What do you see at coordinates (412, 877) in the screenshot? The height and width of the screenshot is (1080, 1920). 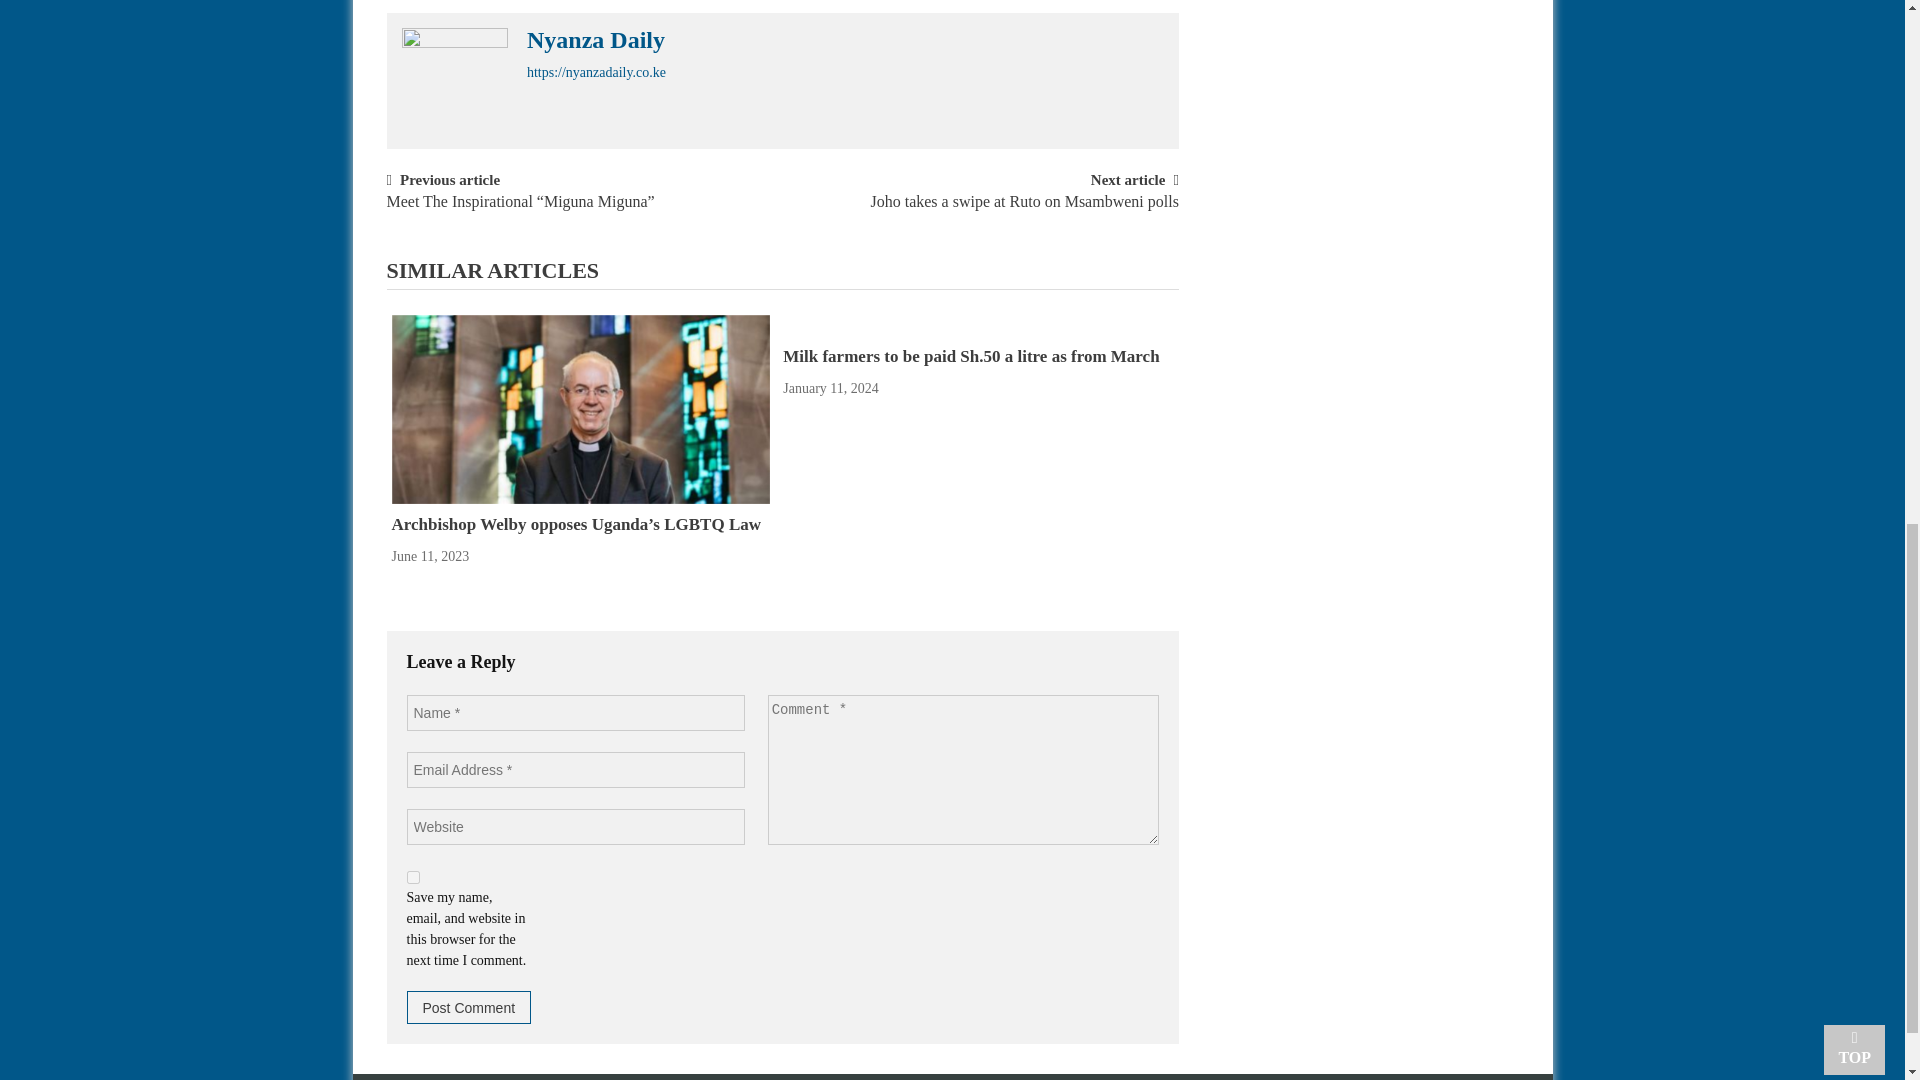 I see `yes` at bounding box center [412, 877].